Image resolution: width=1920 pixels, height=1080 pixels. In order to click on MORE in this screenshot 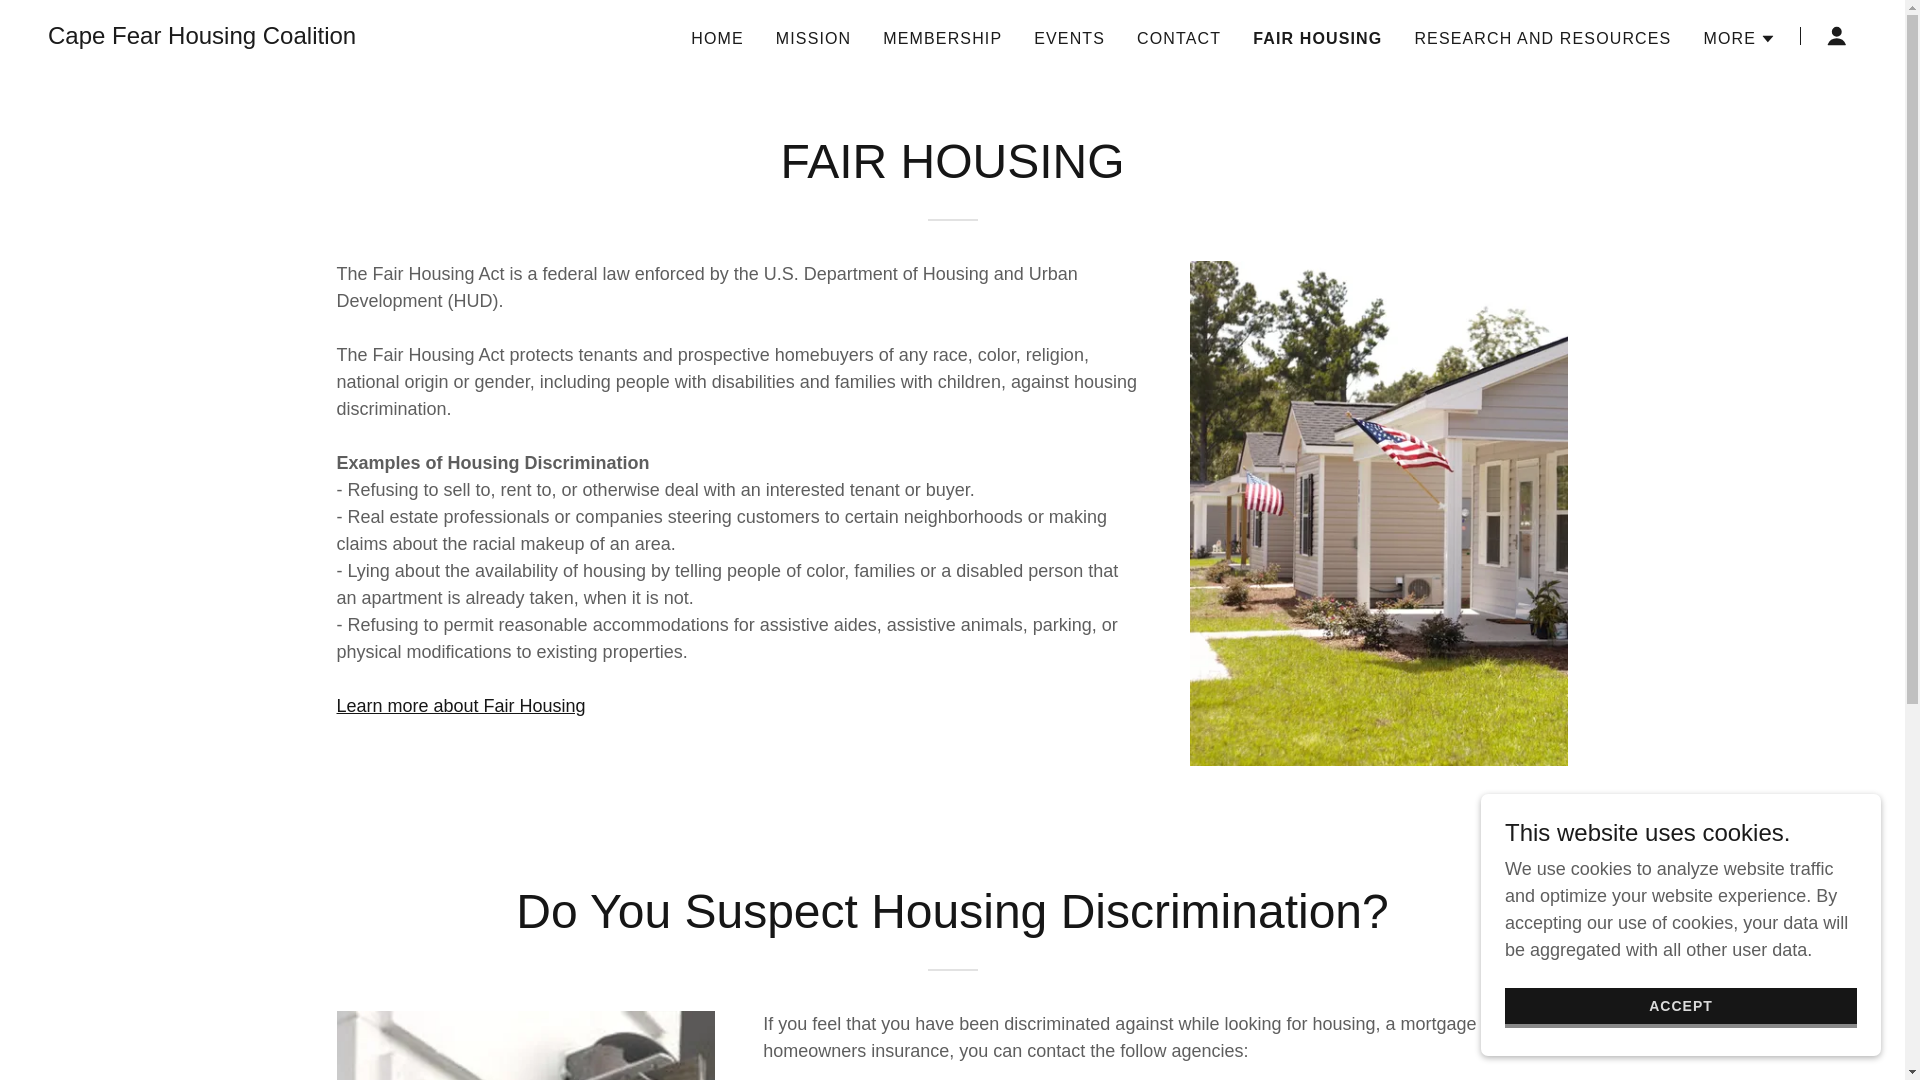, I will do `click(1740, 37)`.